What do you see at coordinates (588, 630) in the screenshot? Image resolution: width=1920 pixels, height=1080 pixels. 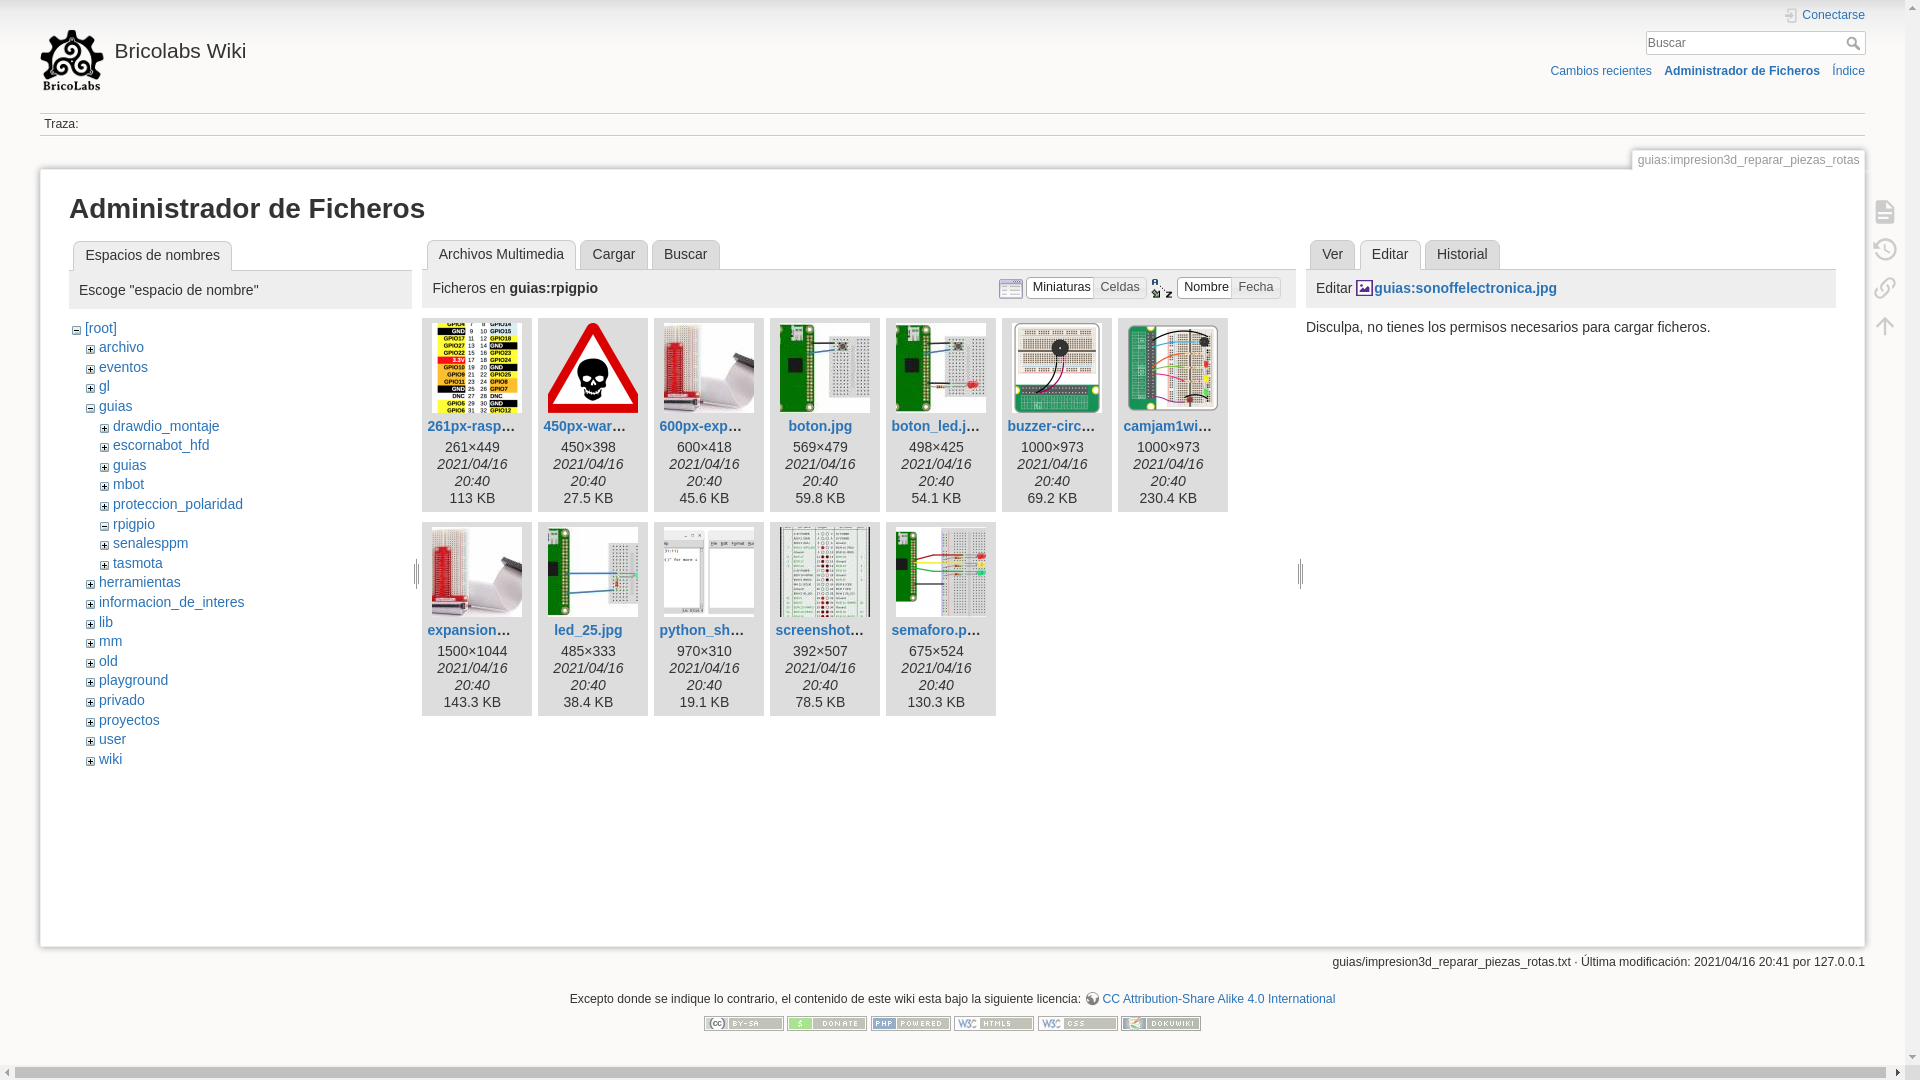 I see `led_25.jpg` at bounding box center [588, 630].